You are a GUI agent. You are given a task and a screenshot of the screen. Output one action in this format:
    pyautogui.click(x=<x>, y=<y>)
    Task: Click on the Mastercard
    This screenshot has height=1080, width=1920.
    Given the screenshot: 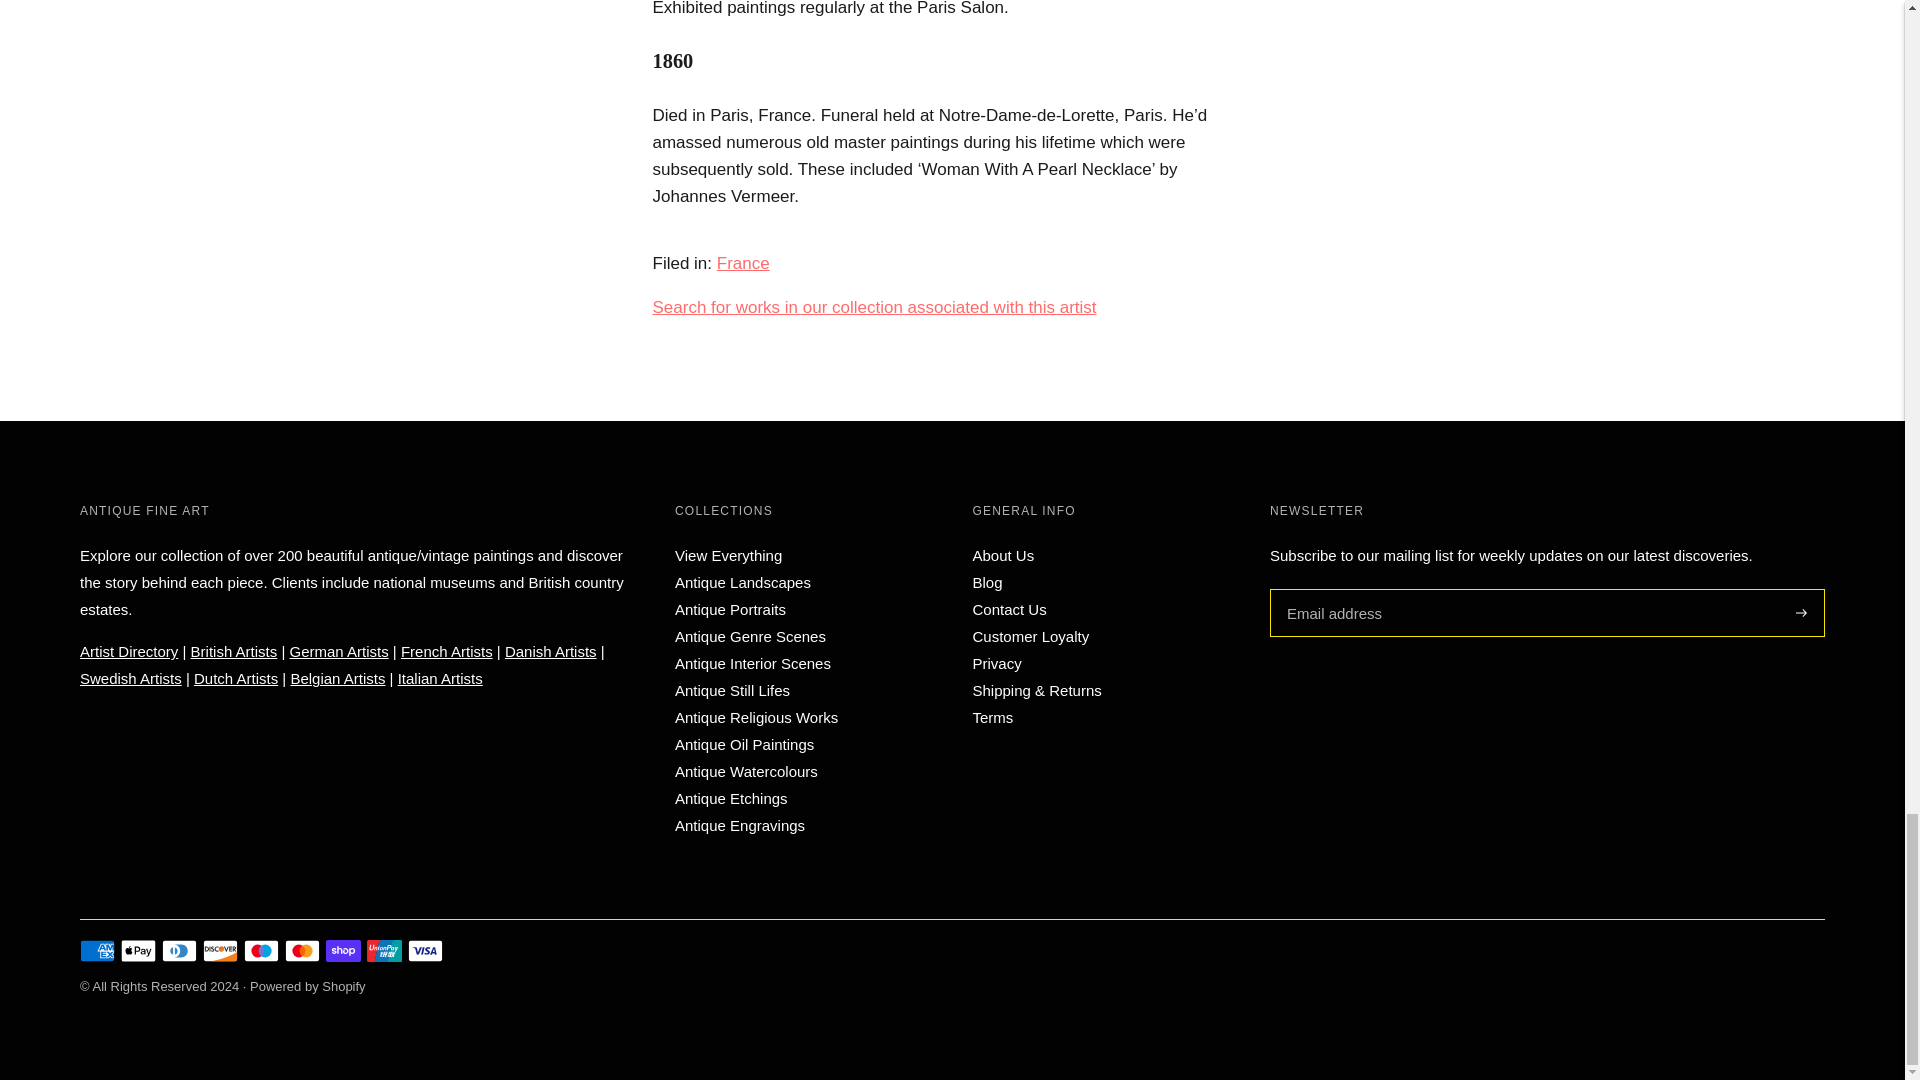 What is the action you would take?
    pyautogui.click(x=302, y=950)
    